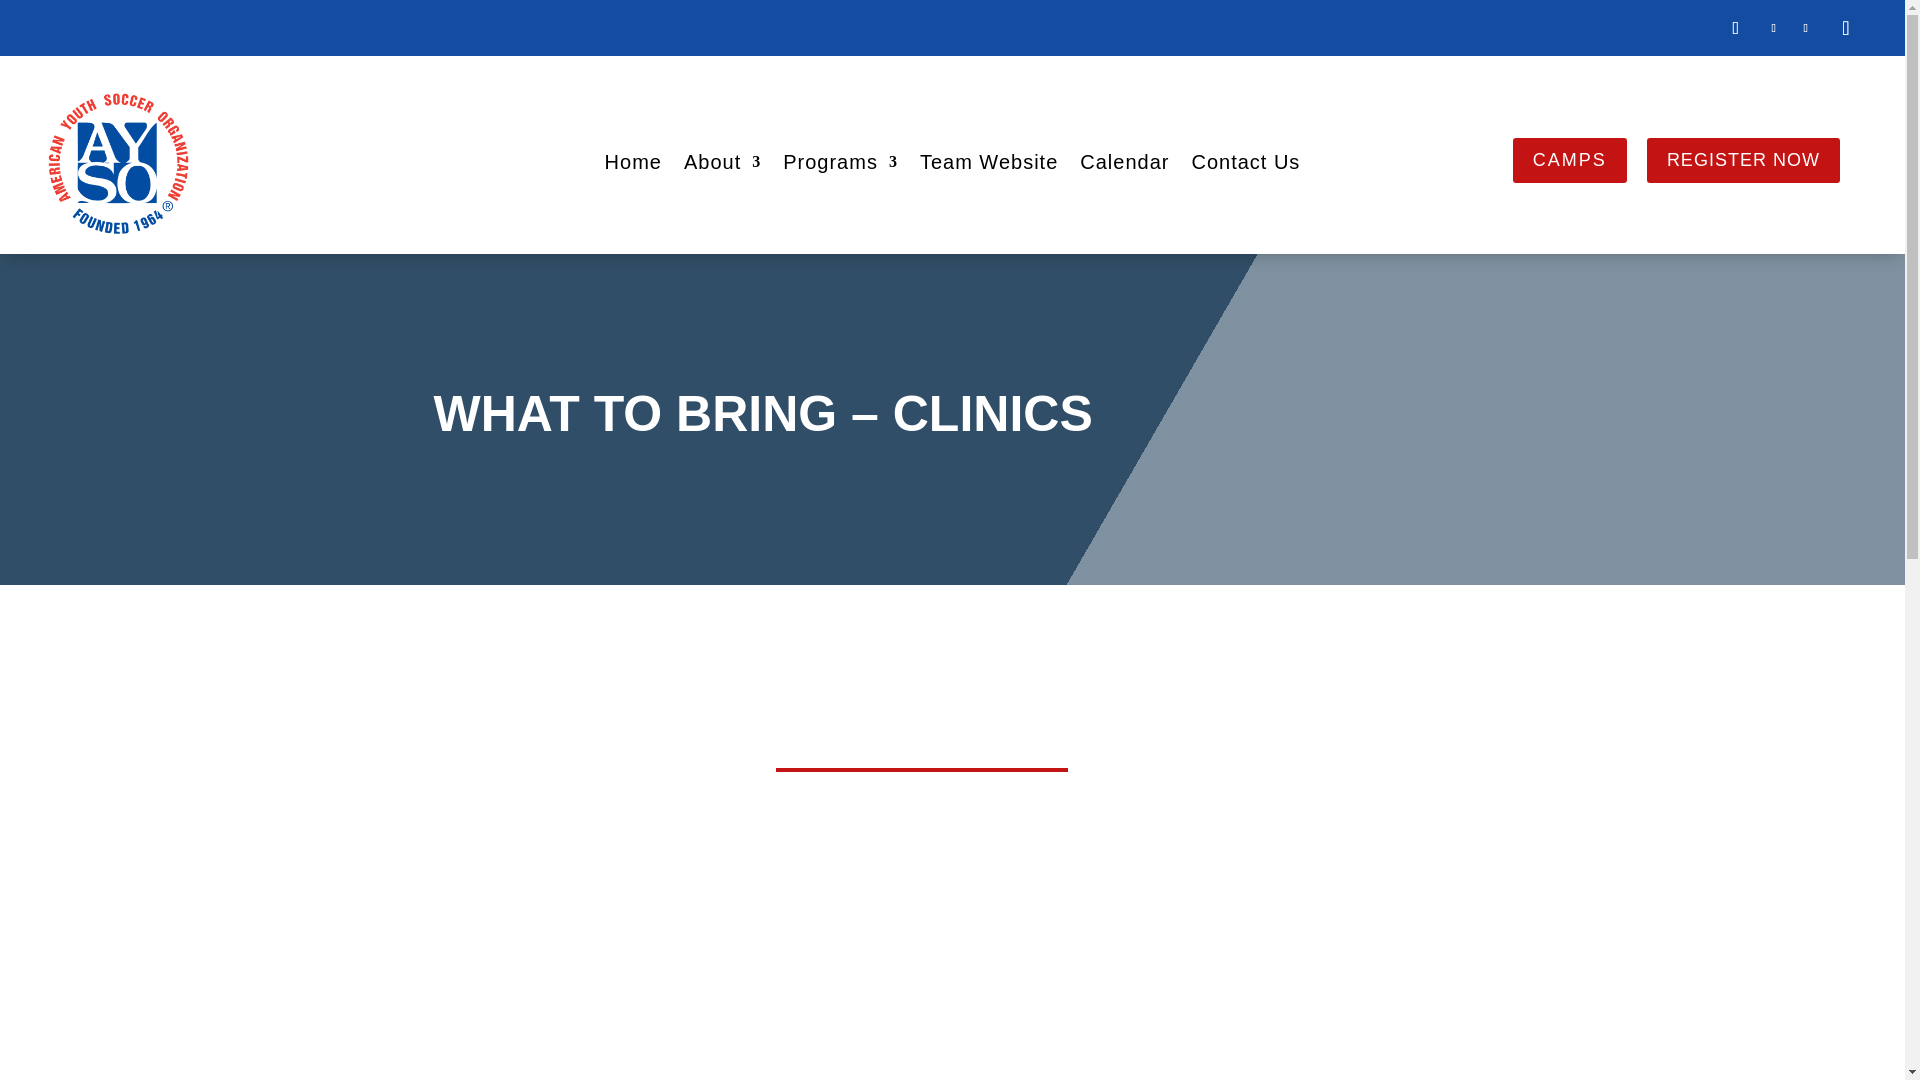 The image size is (1920, 1080). What do you see at coordinates (1846, 27) in the screenshot?
I see `Follow on Youtube` at bounding box center [1846, 27].